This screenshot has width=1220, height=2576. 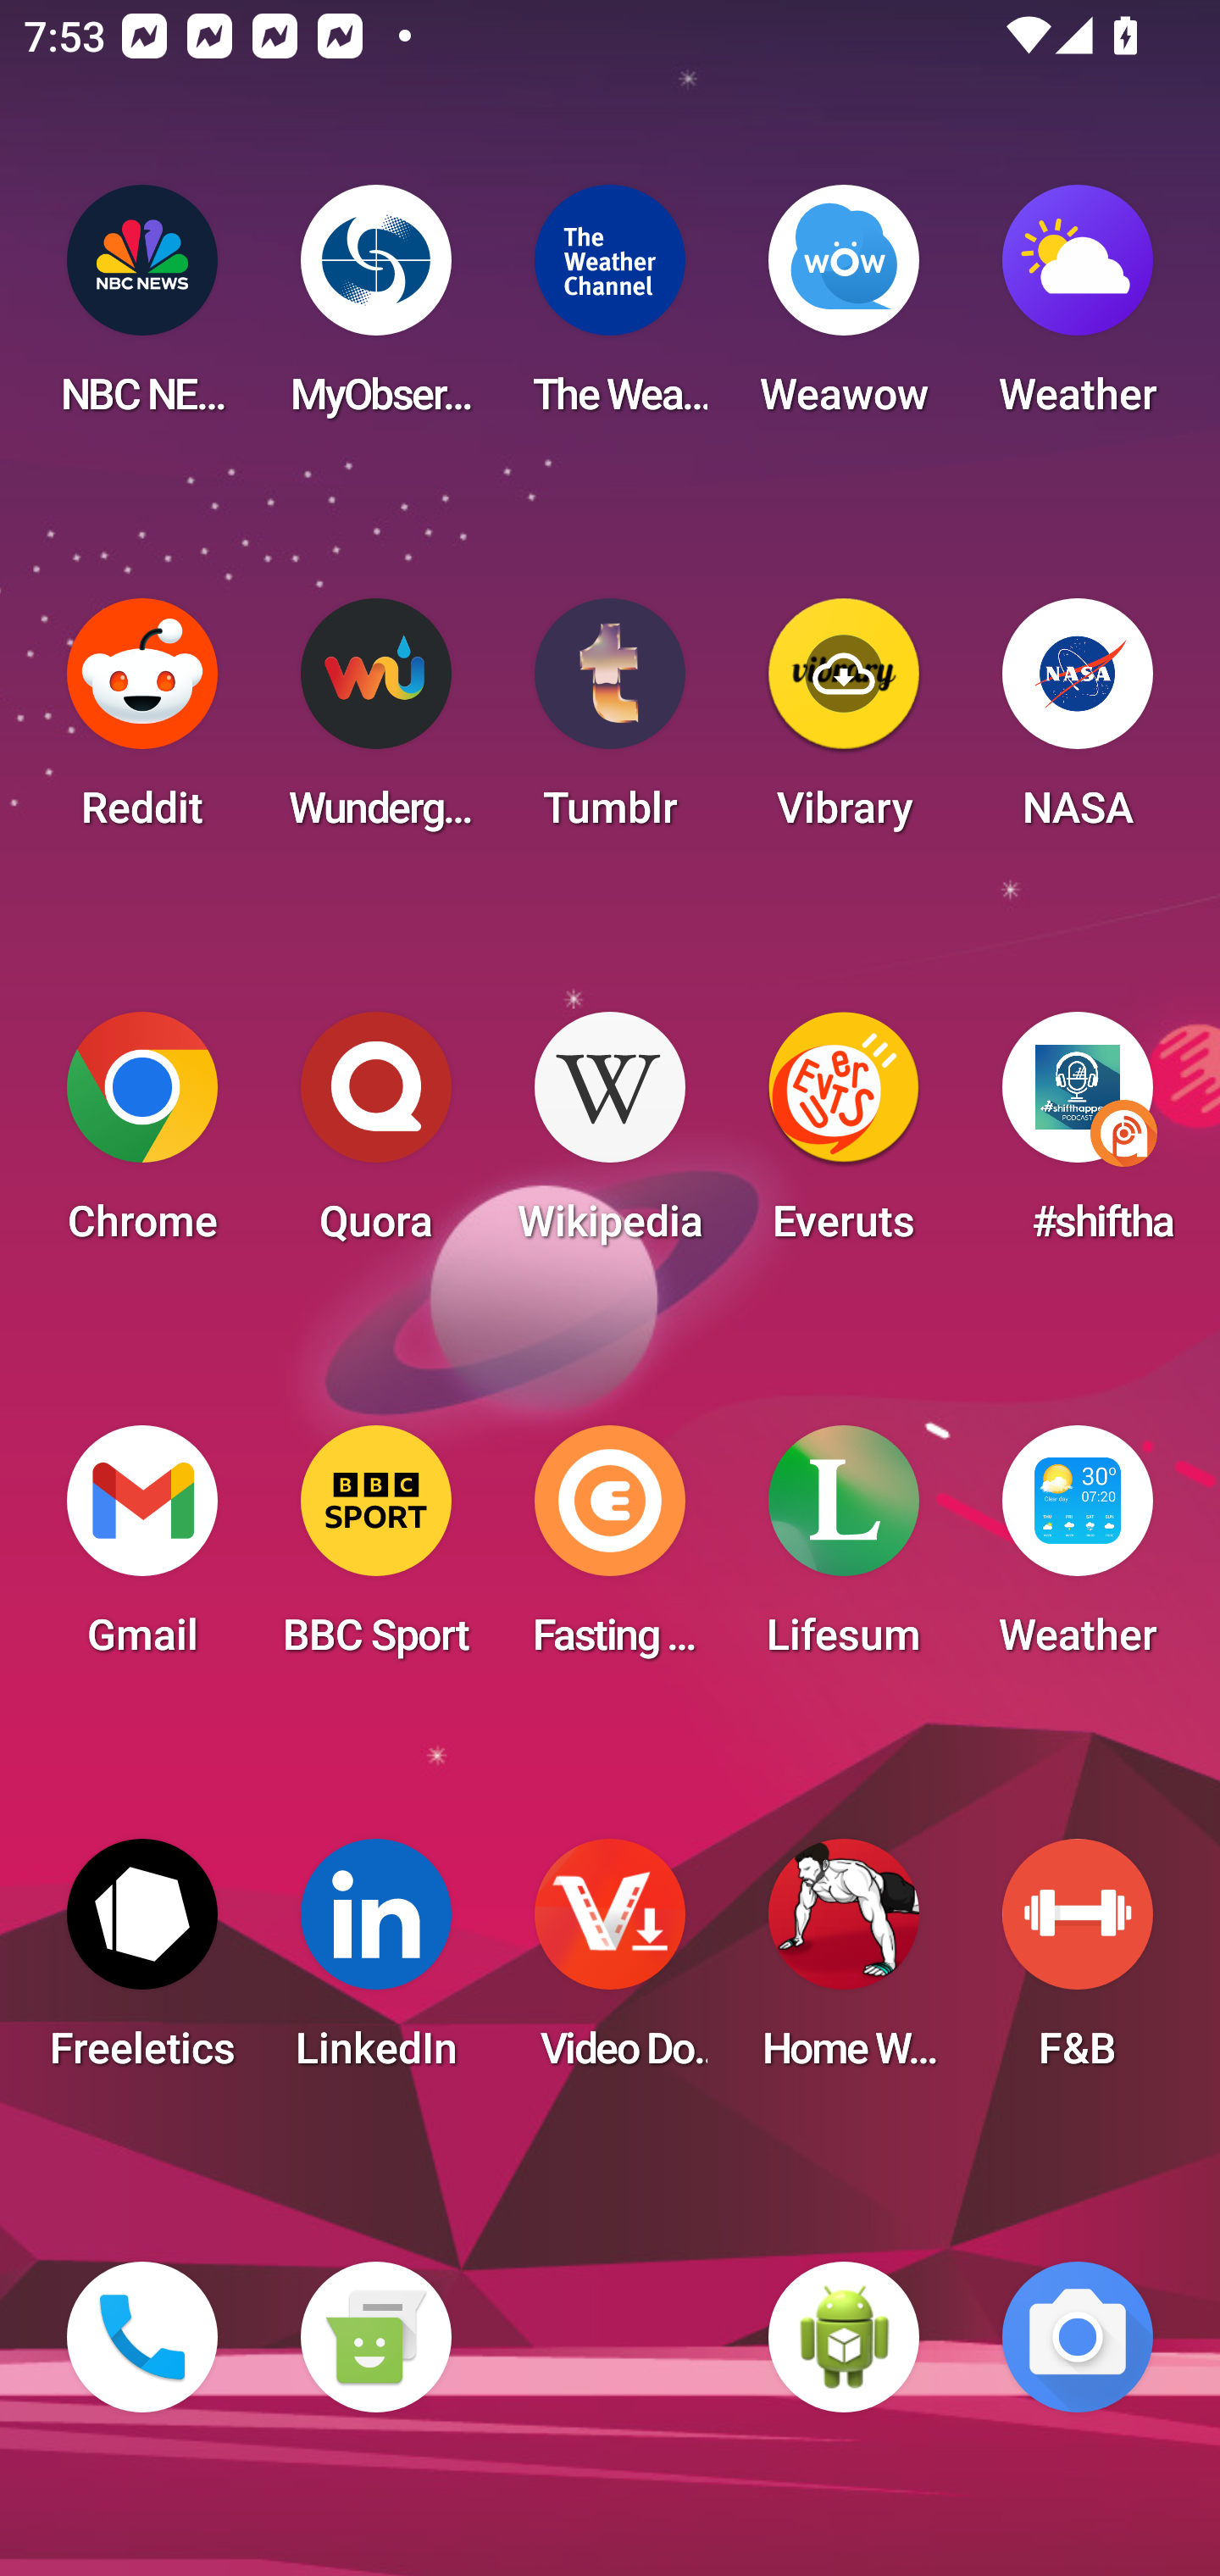 What do you see at coordinates (1078, 2337) in the screenshot?
I see `Camera` at bounding box center [1078, 2337].